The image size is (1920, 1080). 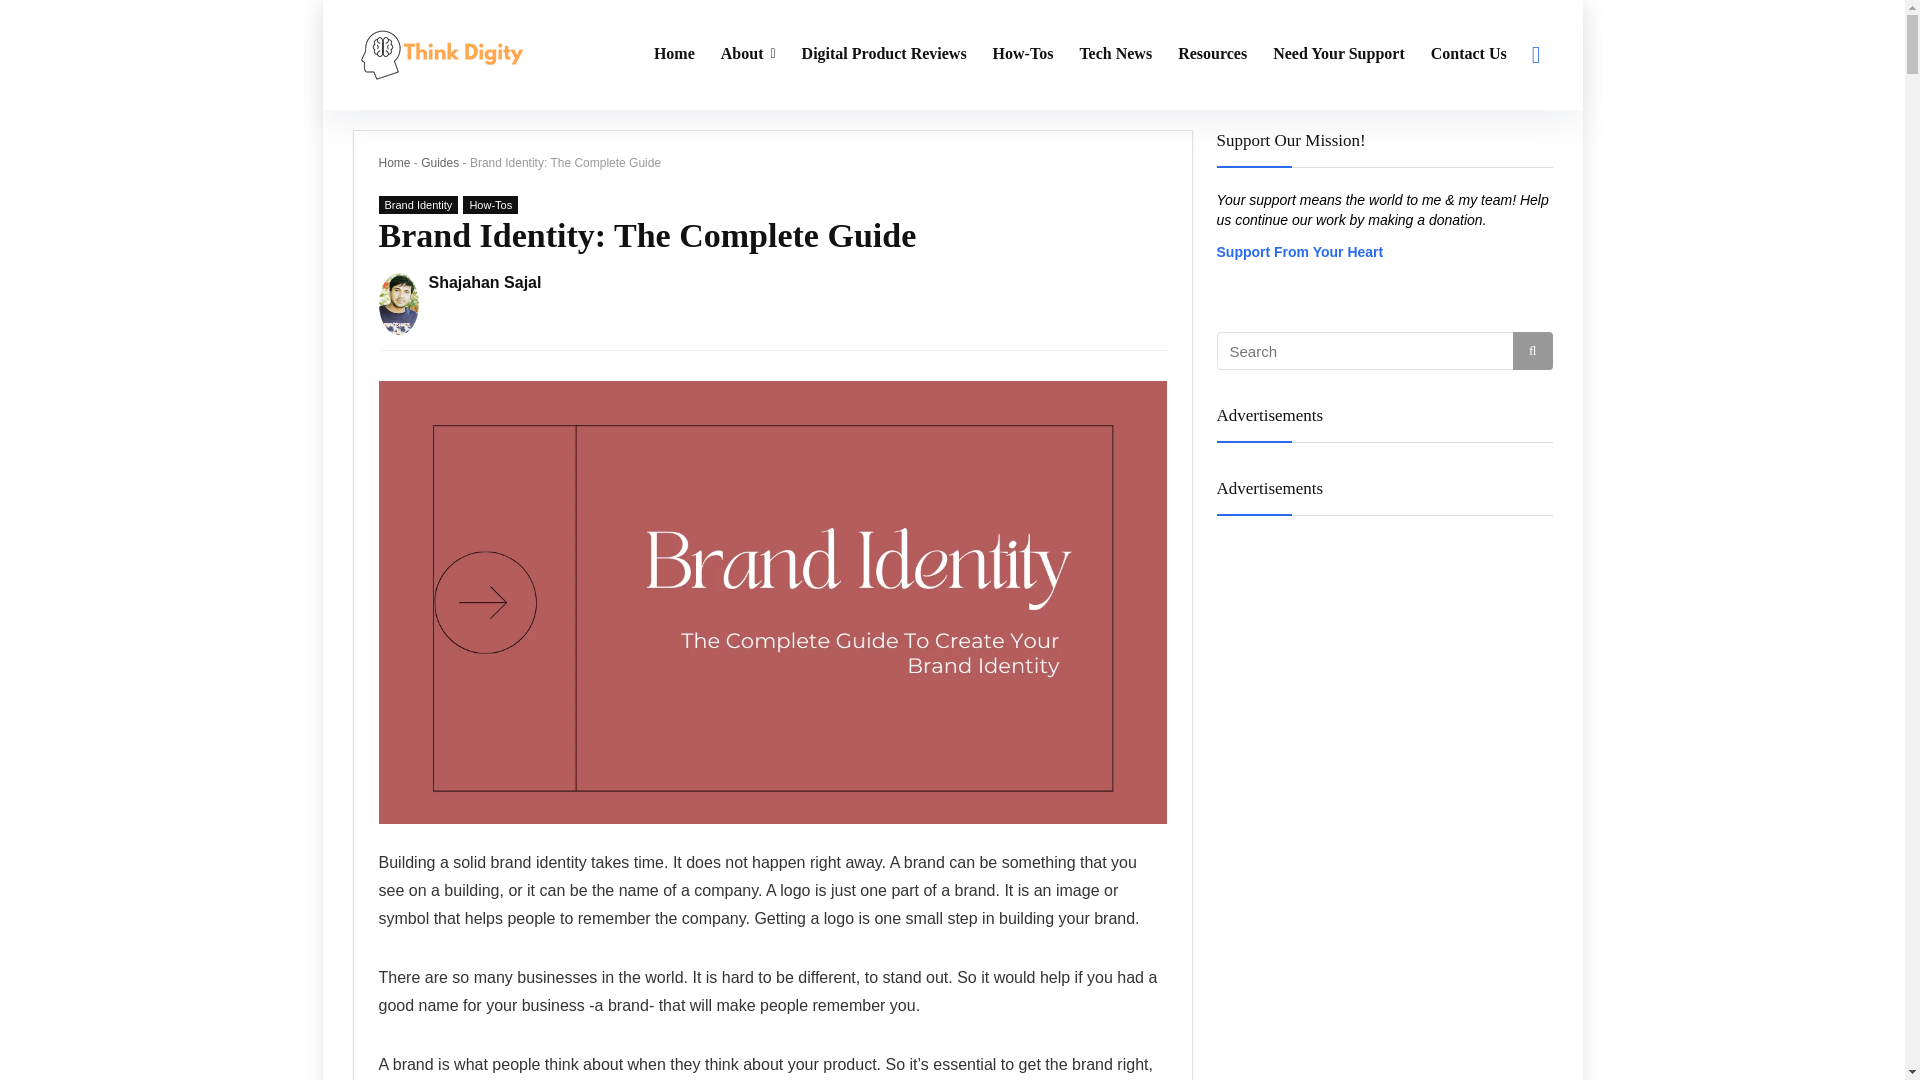 What do you see at coordinates (418, 204) in the screenshot?
I see `Brand Identity` at bounding box center [418, 204].